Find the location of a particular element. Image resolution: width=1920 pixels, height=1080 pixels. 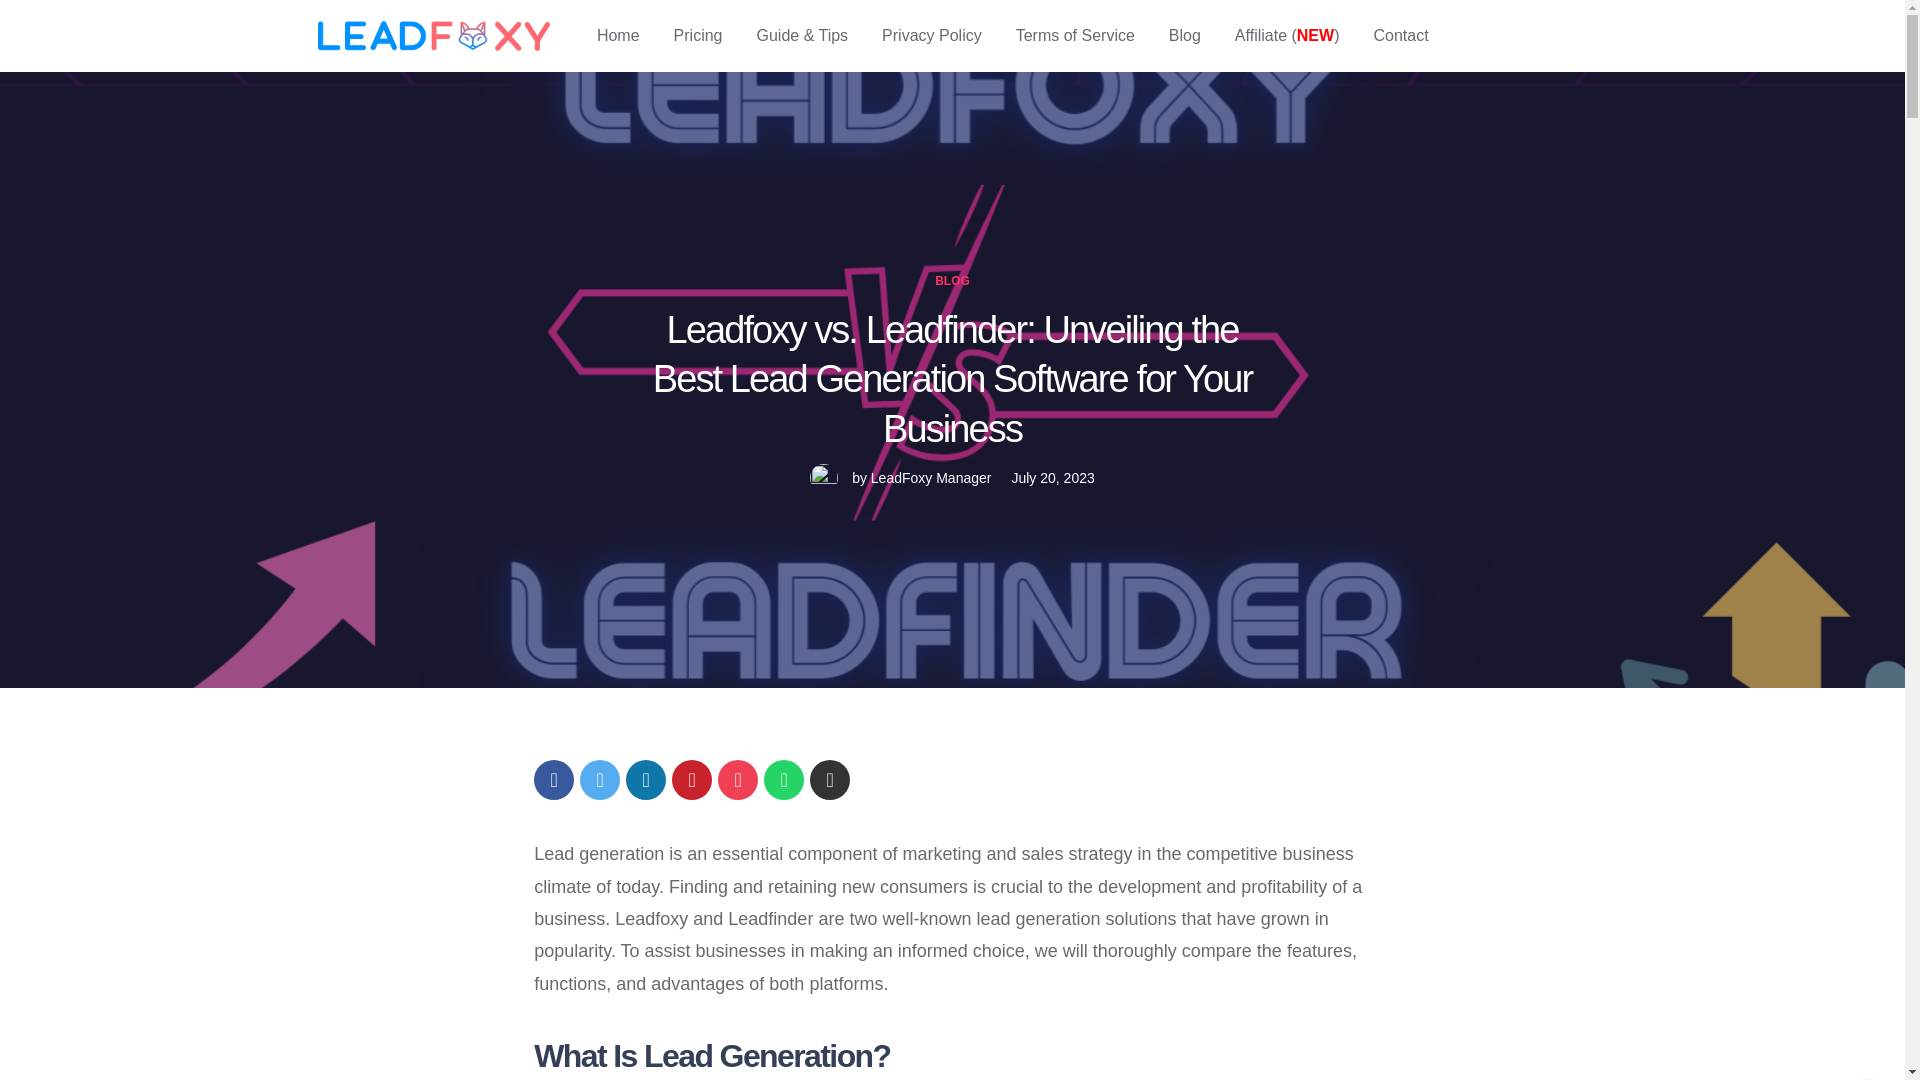

by LeadFoxy Manager is located at coordinates (900, 478).